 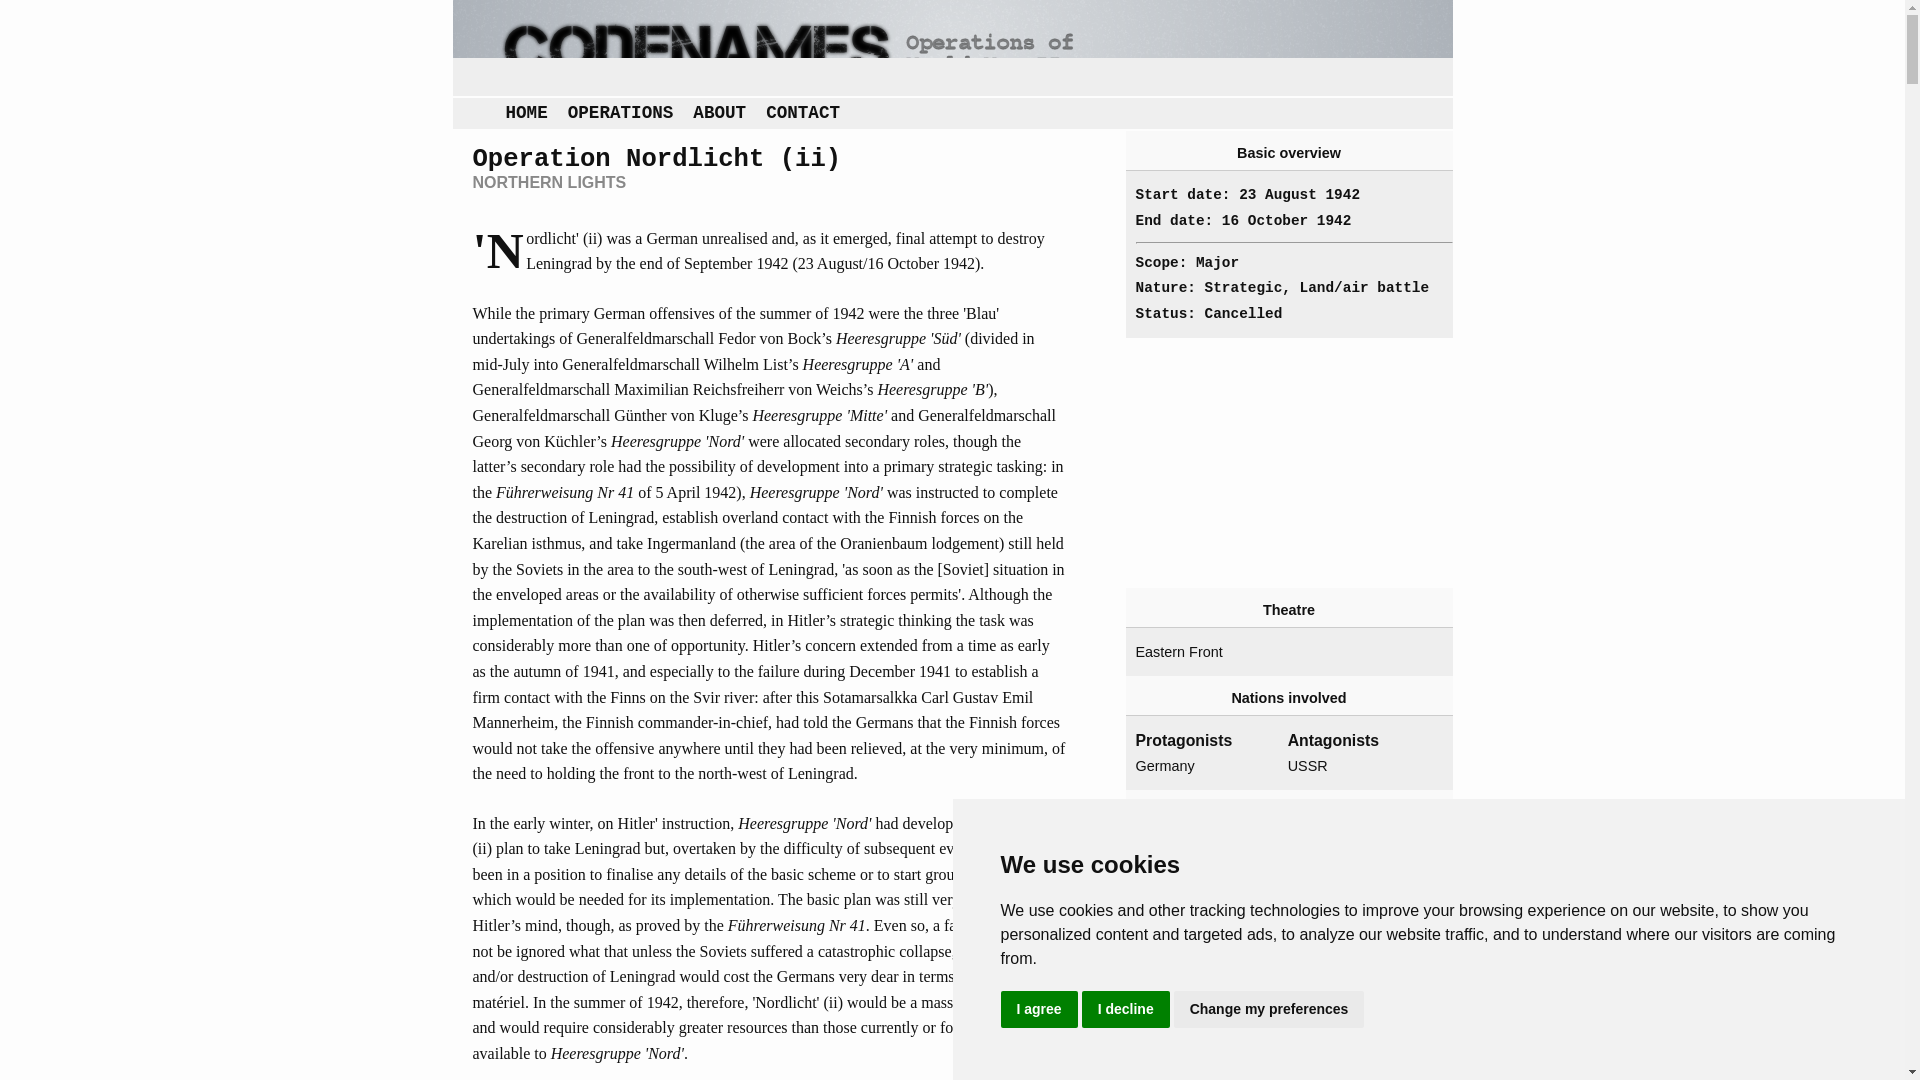 I want to click on Contact, so click(x=803, y=114).